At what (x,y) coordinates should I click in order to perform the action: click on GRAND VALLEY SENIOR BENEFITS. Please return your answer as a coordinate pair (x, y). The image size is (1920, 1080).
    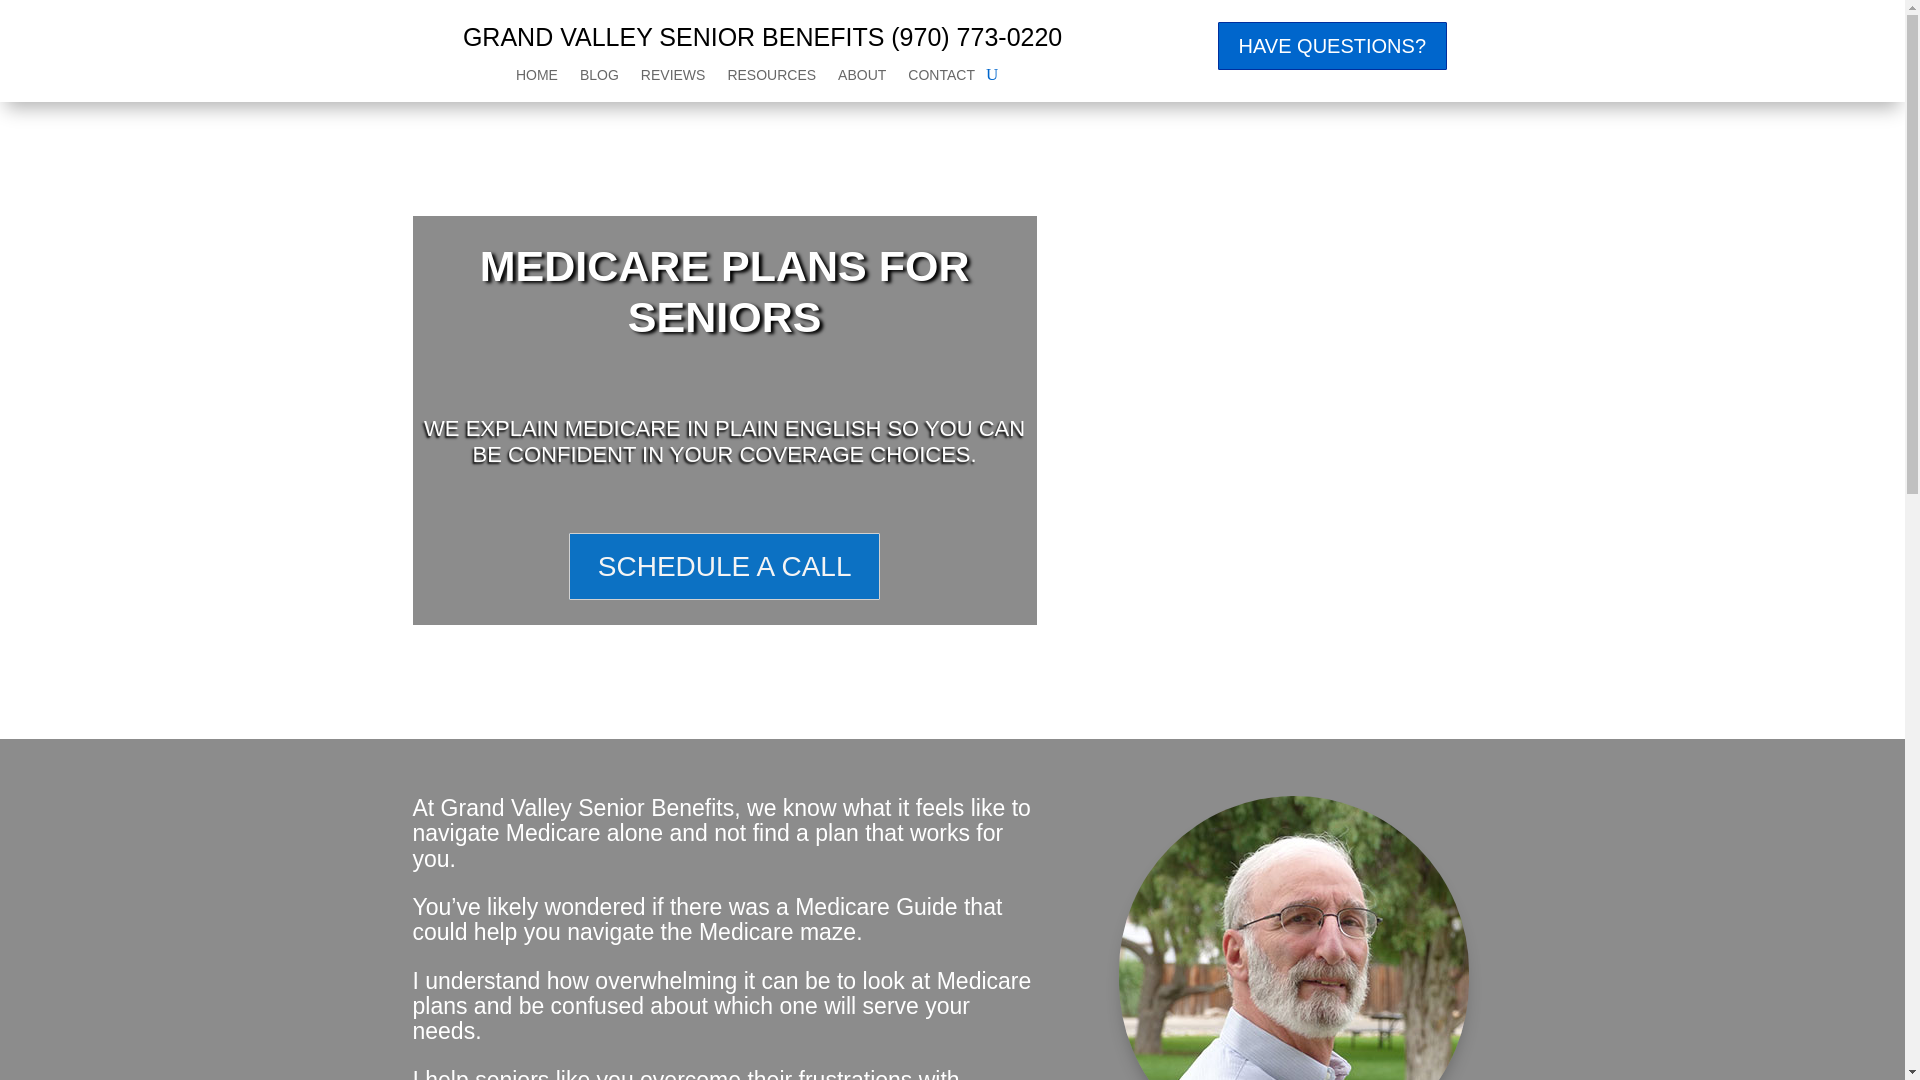
    Looking at the image, I should click on (672, 36).